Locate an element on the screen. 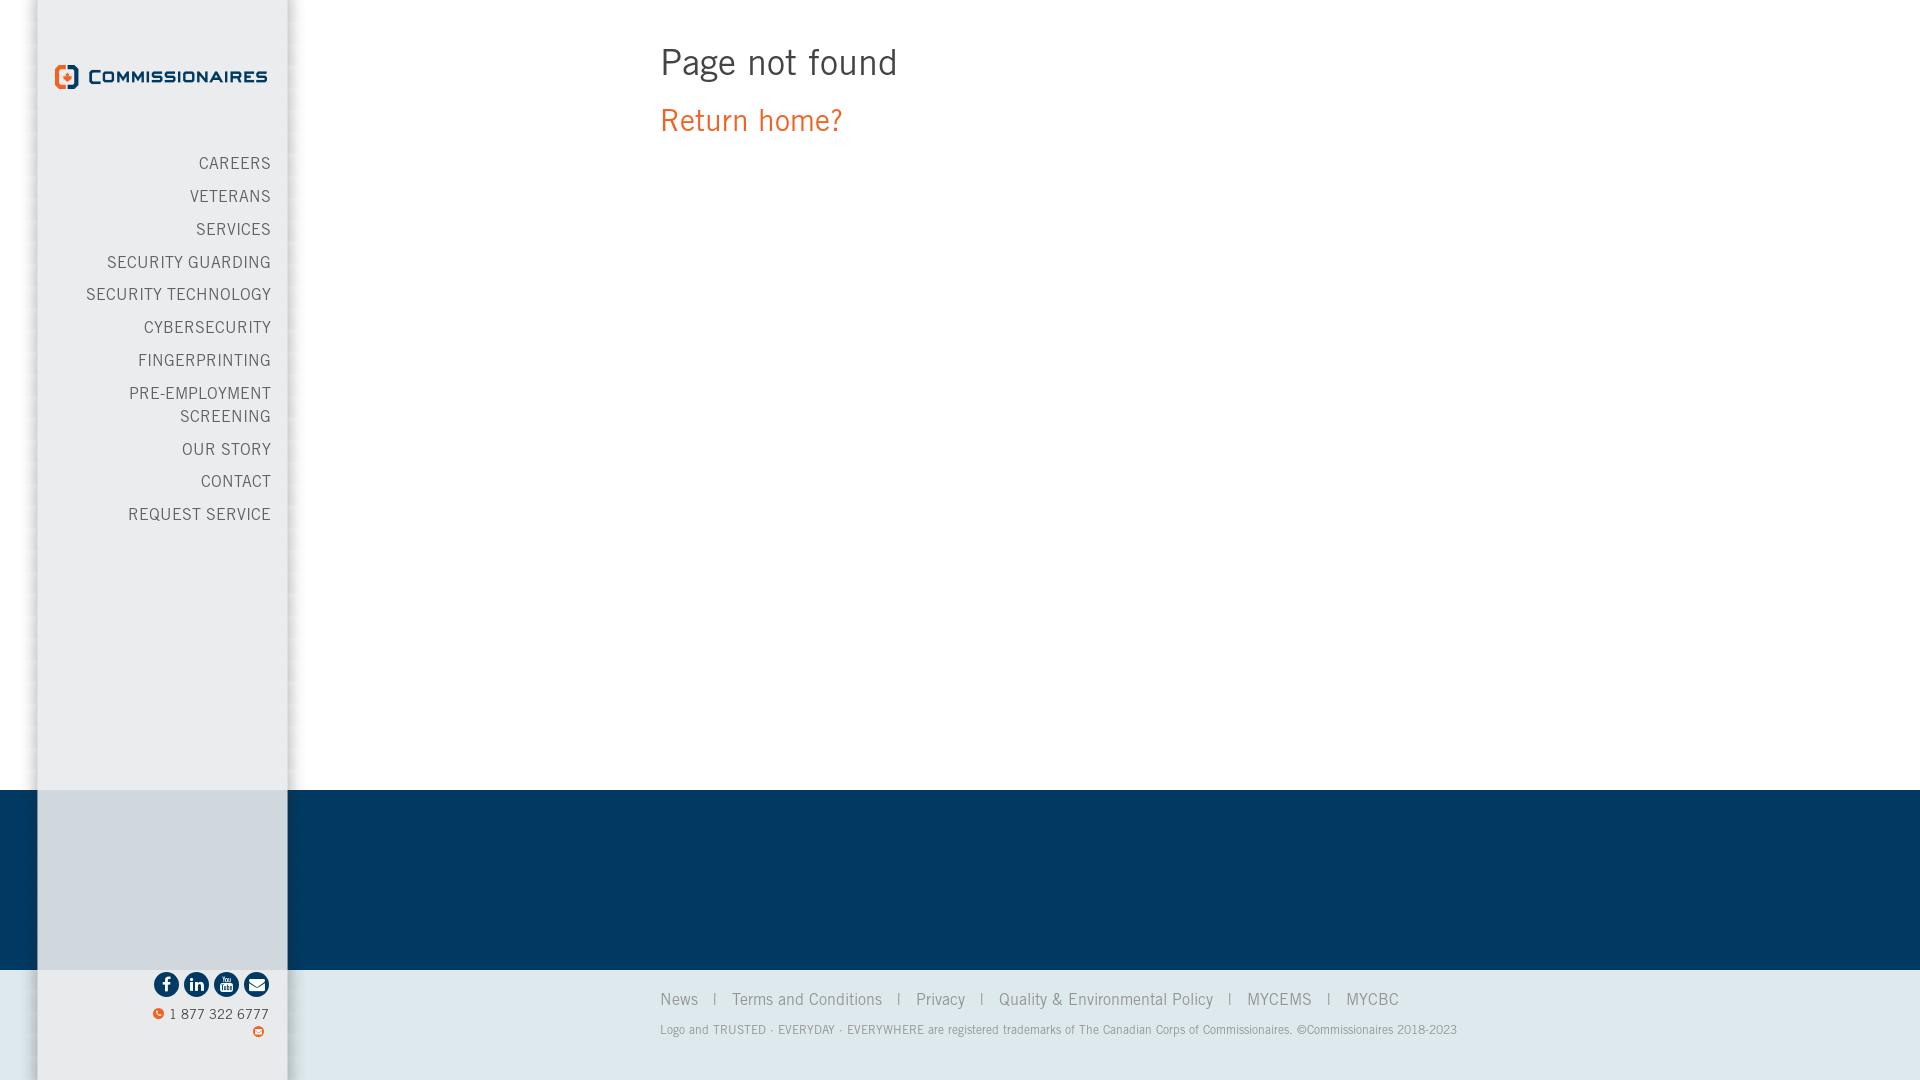  VETERANS is located at coordinates (230, 198).